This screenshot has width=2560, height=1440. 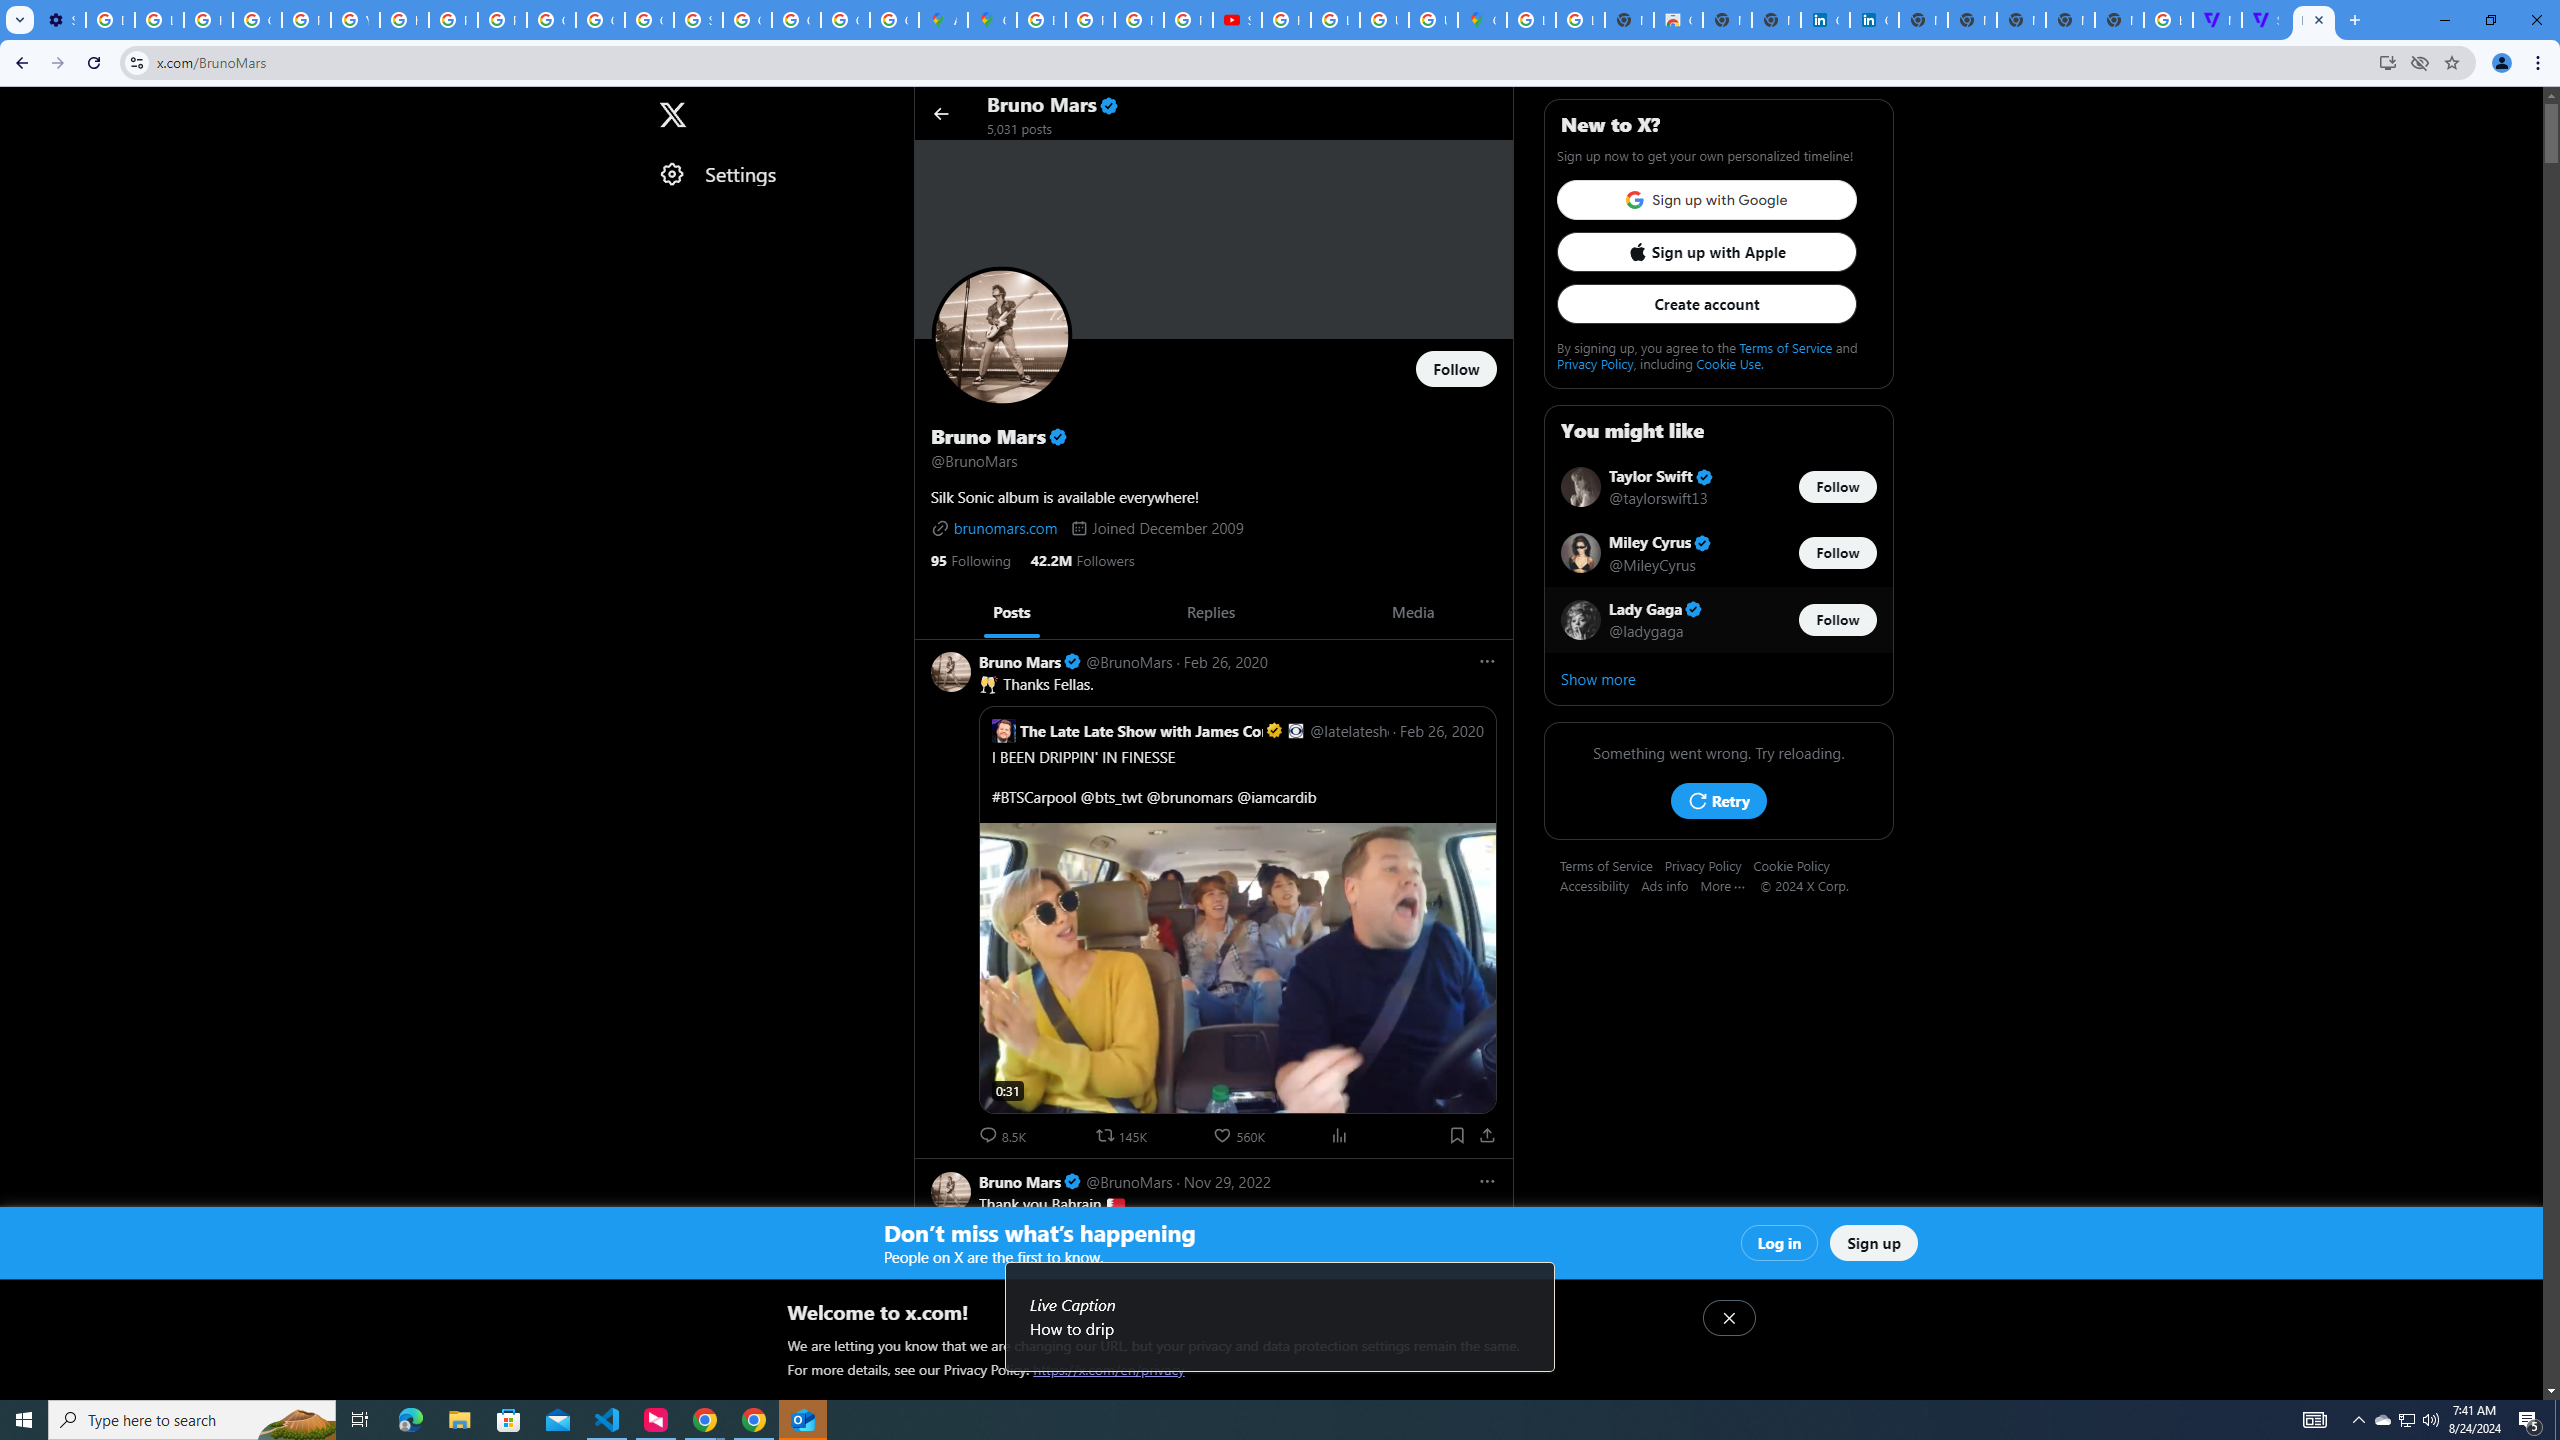 I want to click on Square profile picture, so click(x=1004, y=730).